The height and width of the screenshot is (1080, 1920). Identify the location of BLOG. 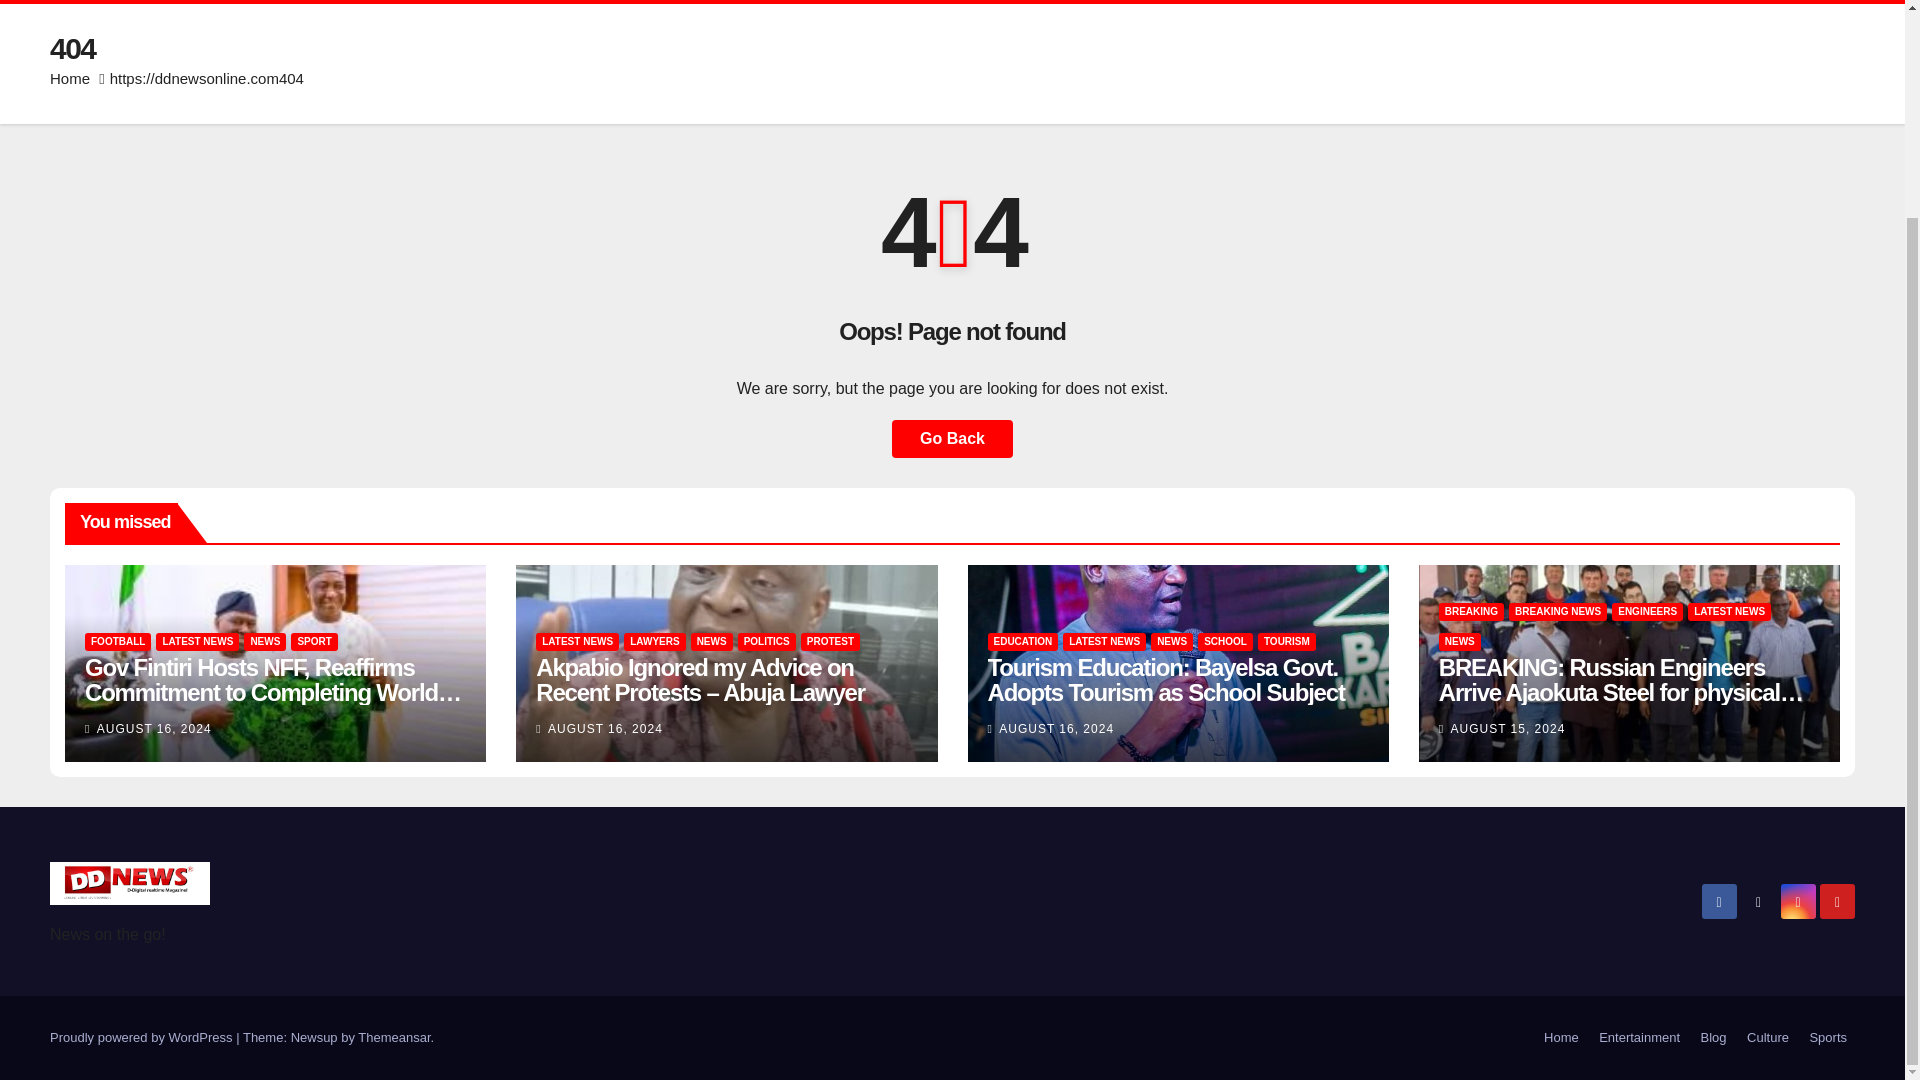
(995, 2).